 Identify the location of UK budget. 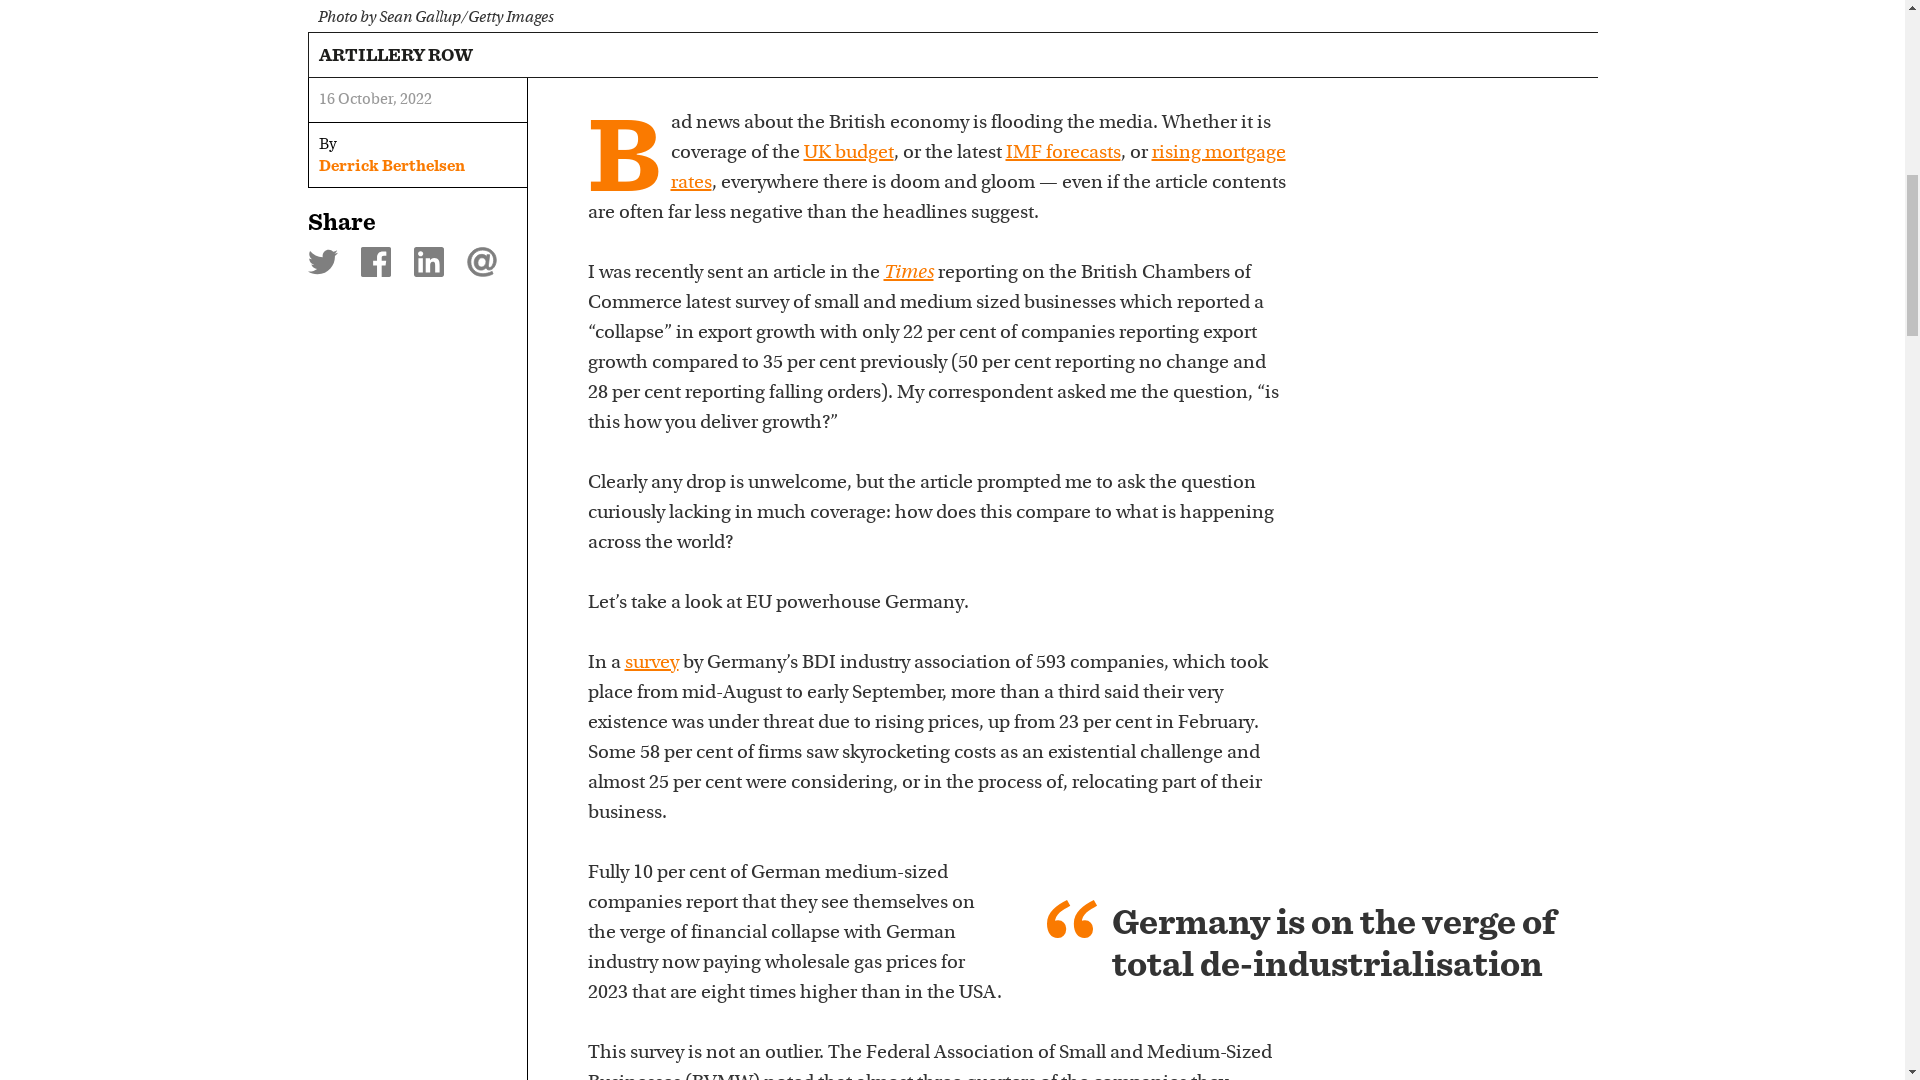
(849, 152).